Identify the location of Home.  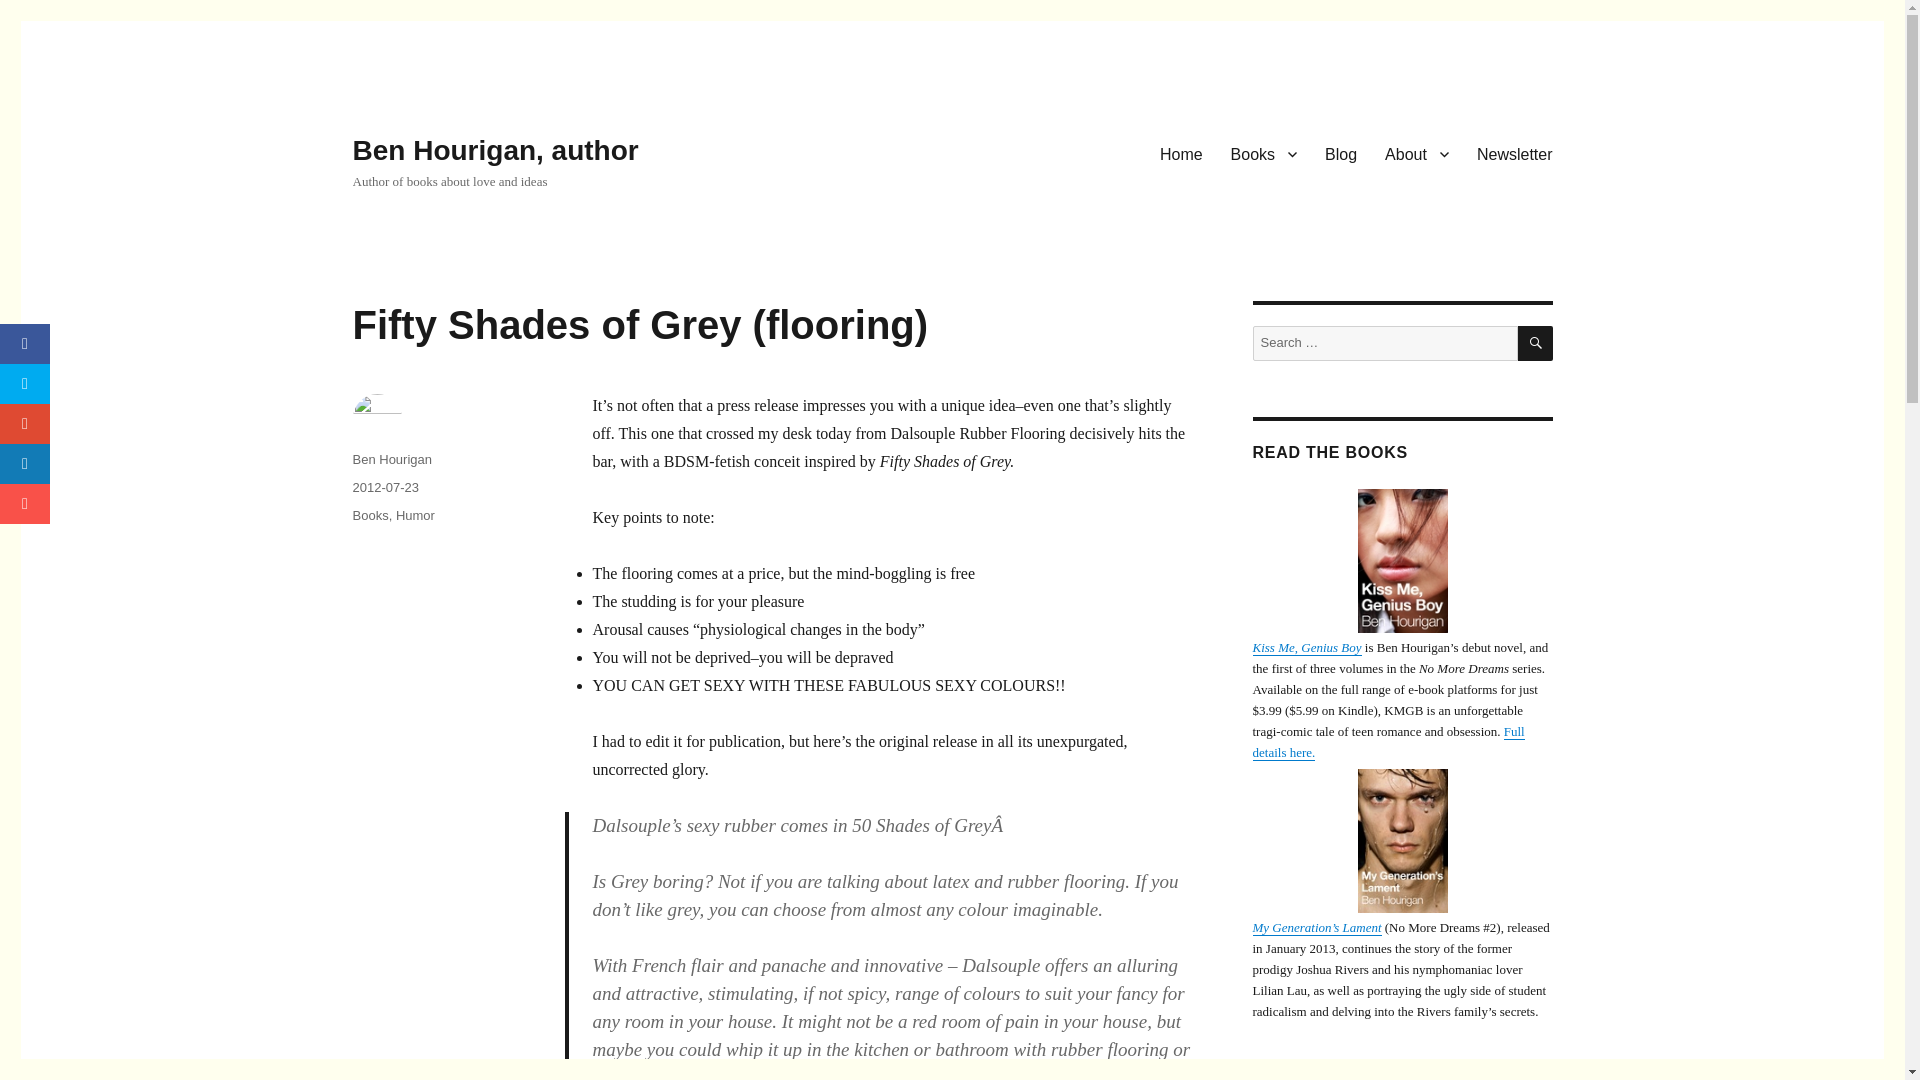
(1182, 153).